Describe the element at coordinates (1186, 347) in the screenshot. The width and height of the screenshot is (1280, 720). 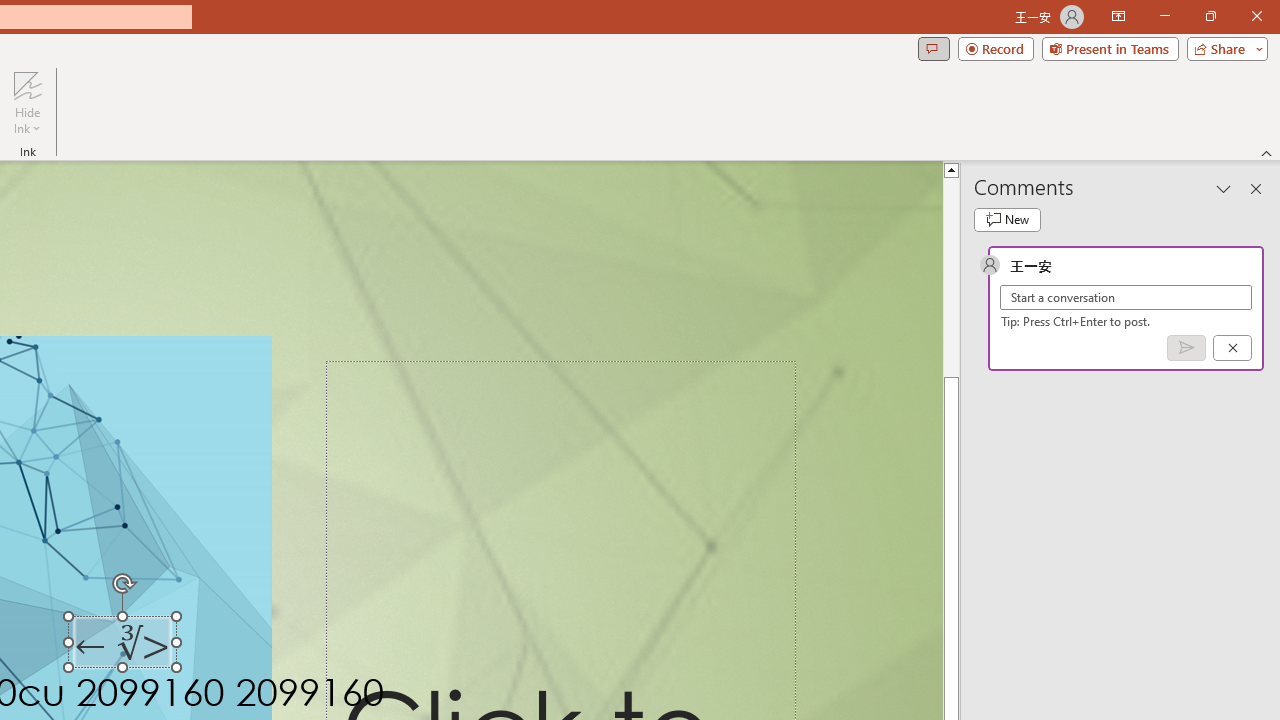
I see `Post comment (Ctrl + Enter)` at that location.